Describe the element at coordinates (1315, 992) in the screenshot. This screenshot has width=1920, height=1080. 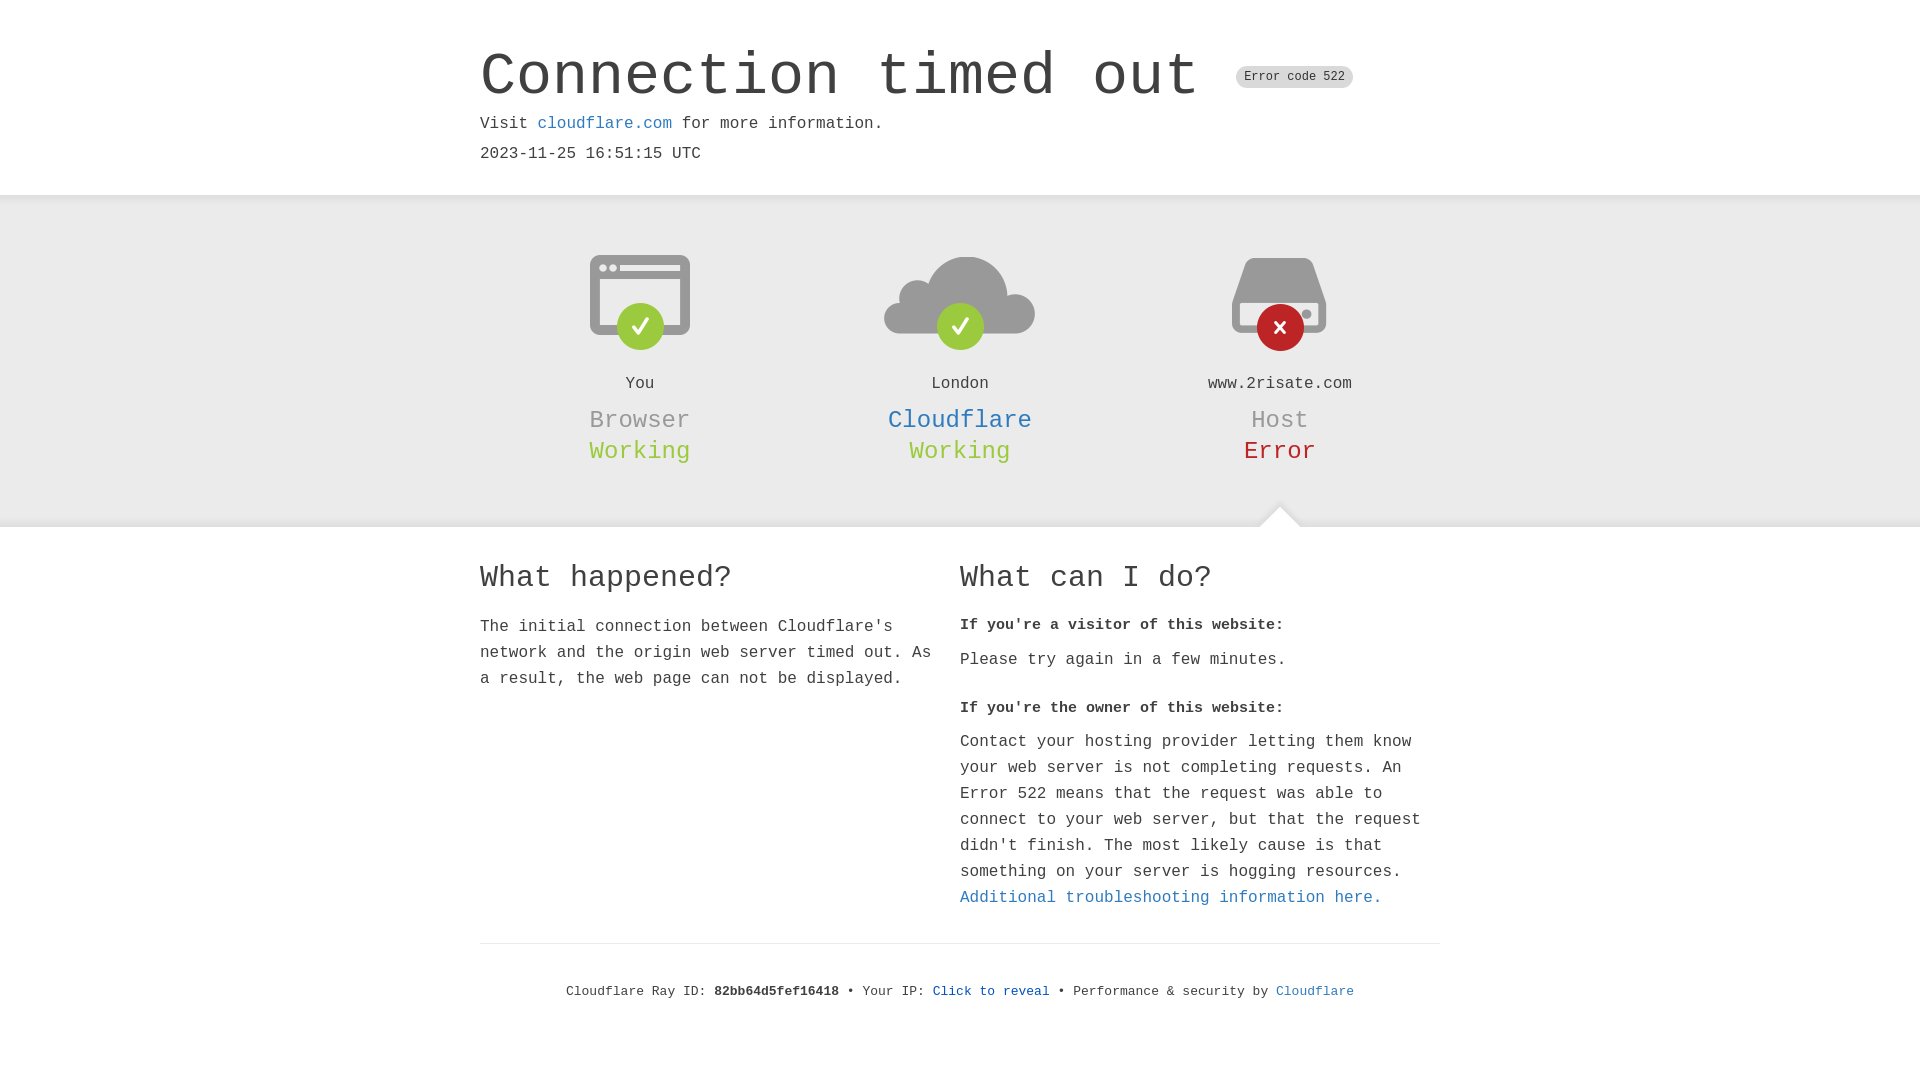
I see `Cloudflare` at that location.